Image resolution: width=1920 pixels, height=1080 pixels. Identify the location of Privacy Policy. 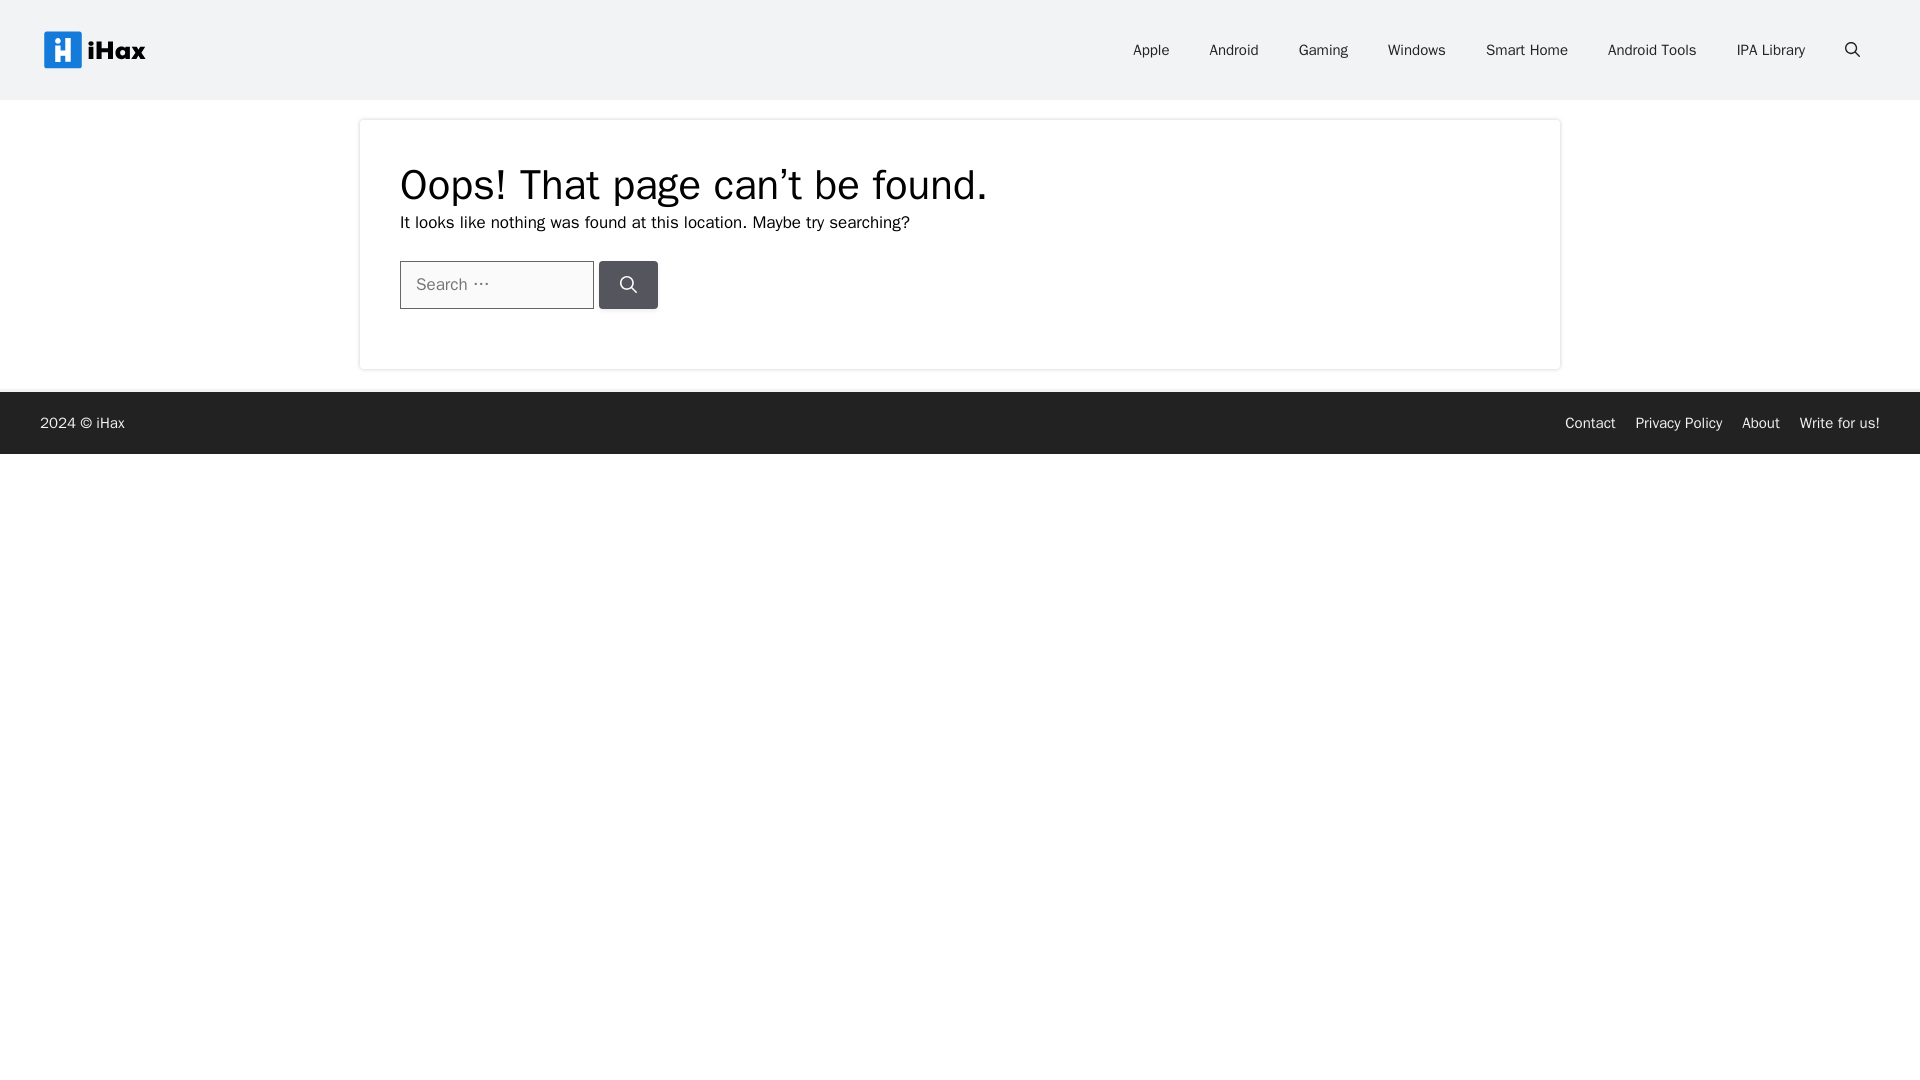
(1678, 422).